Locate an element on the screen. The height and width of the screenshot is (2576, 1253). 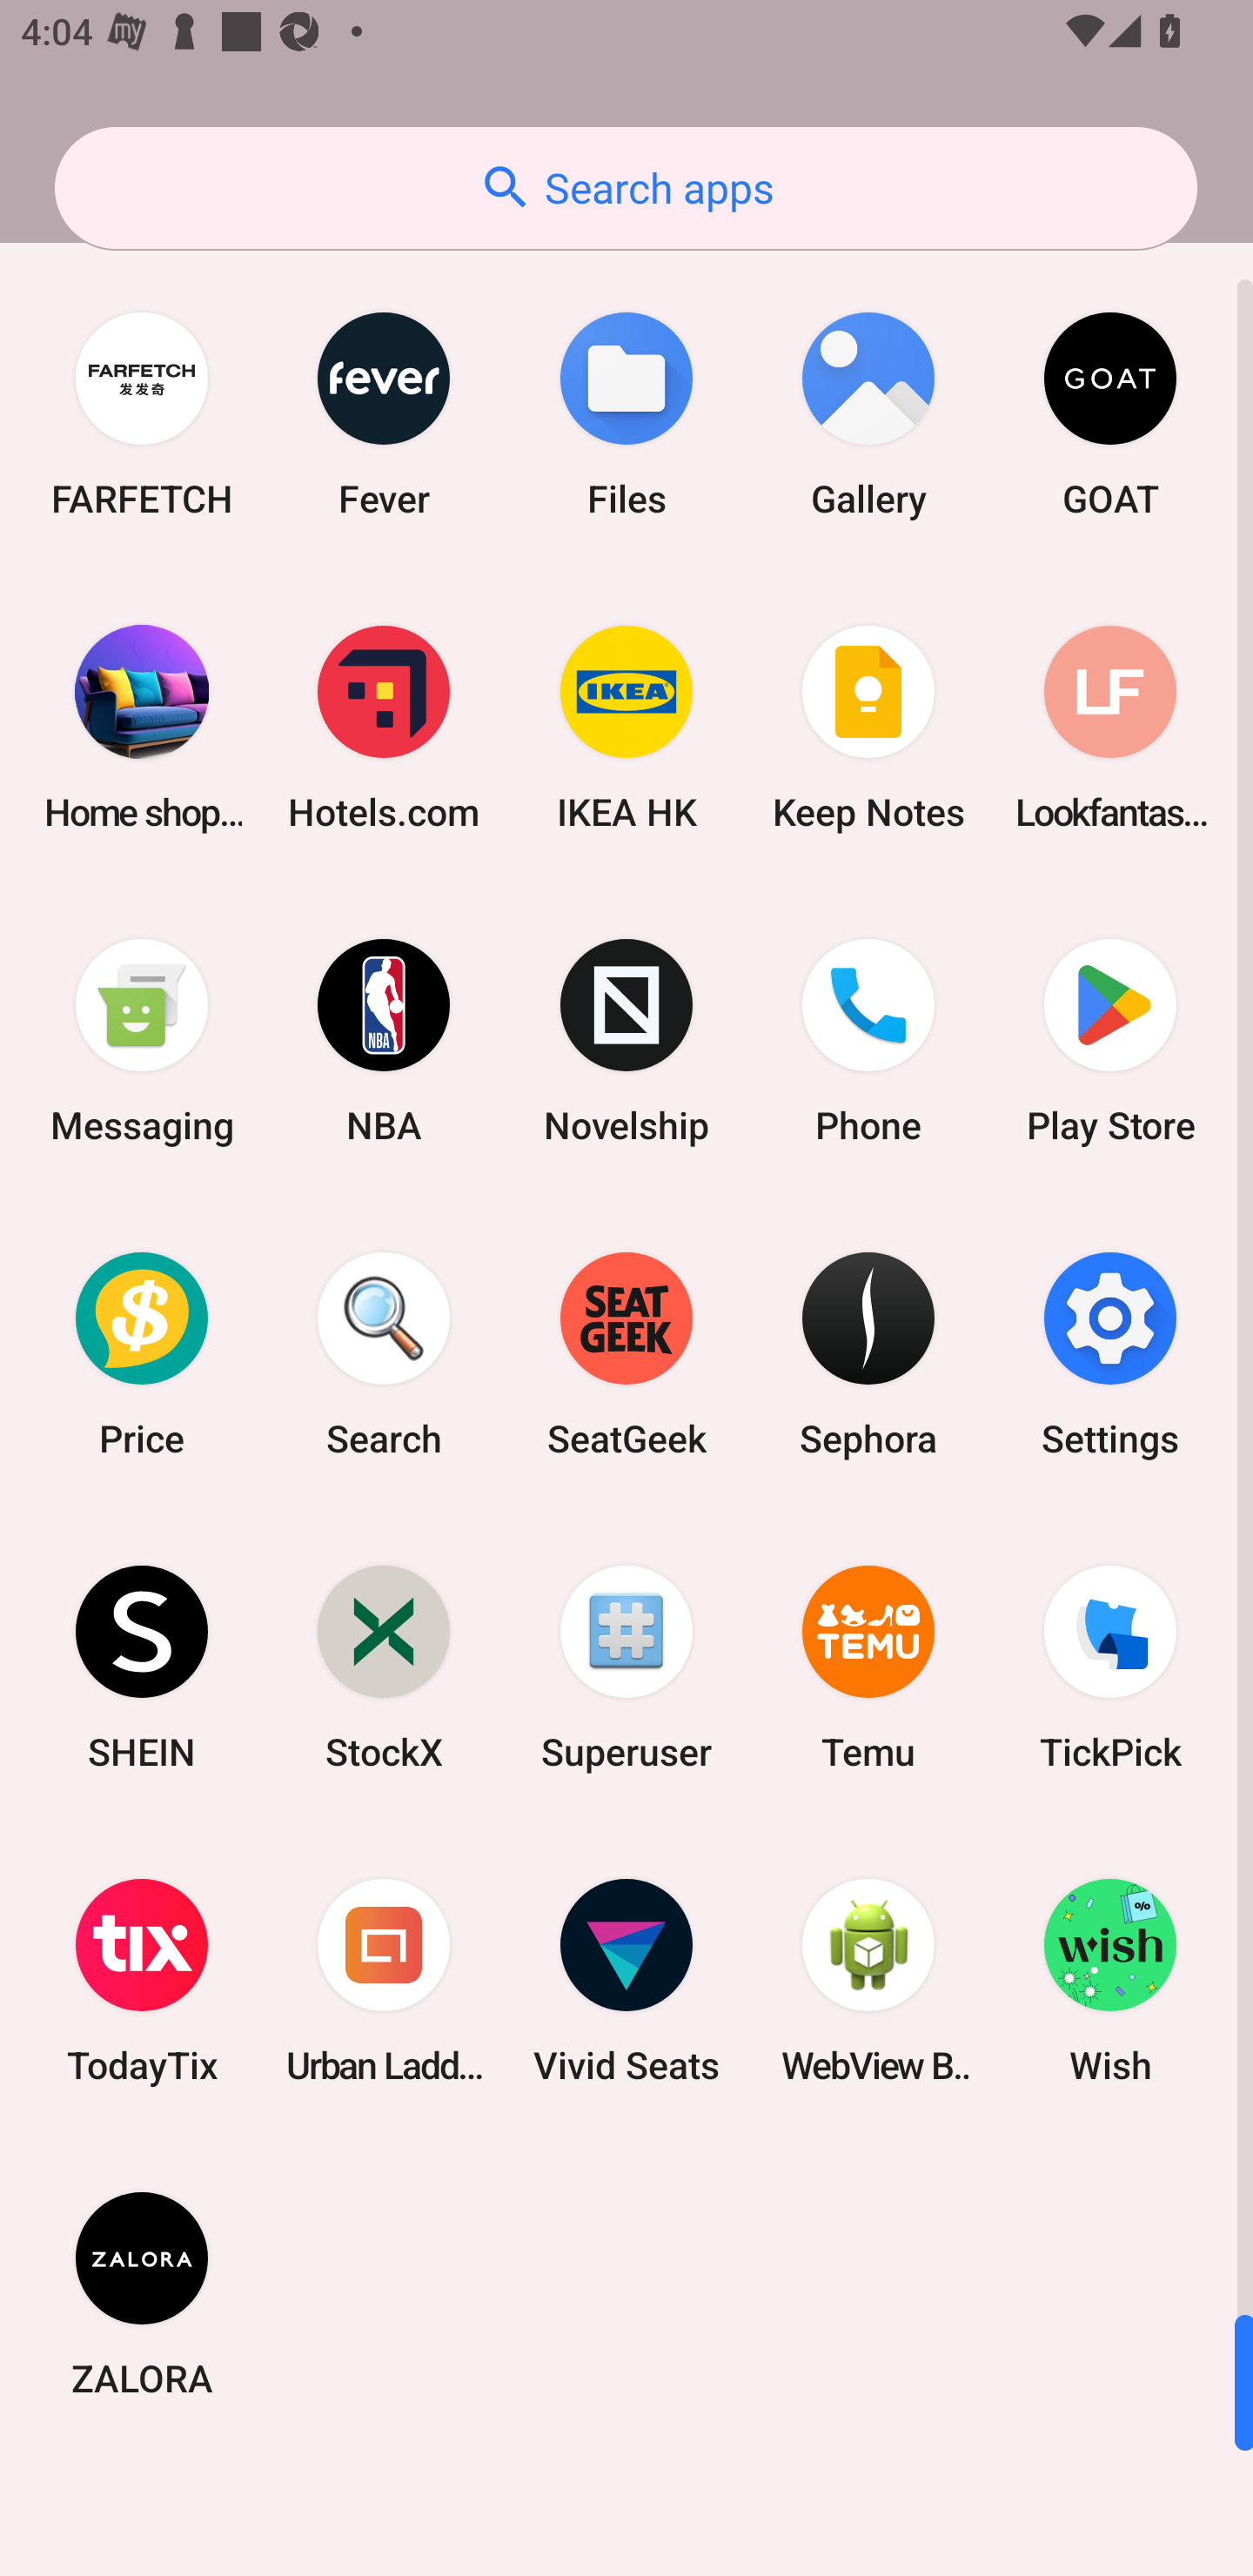
ZALORA is located at coordinates (142, 2293).